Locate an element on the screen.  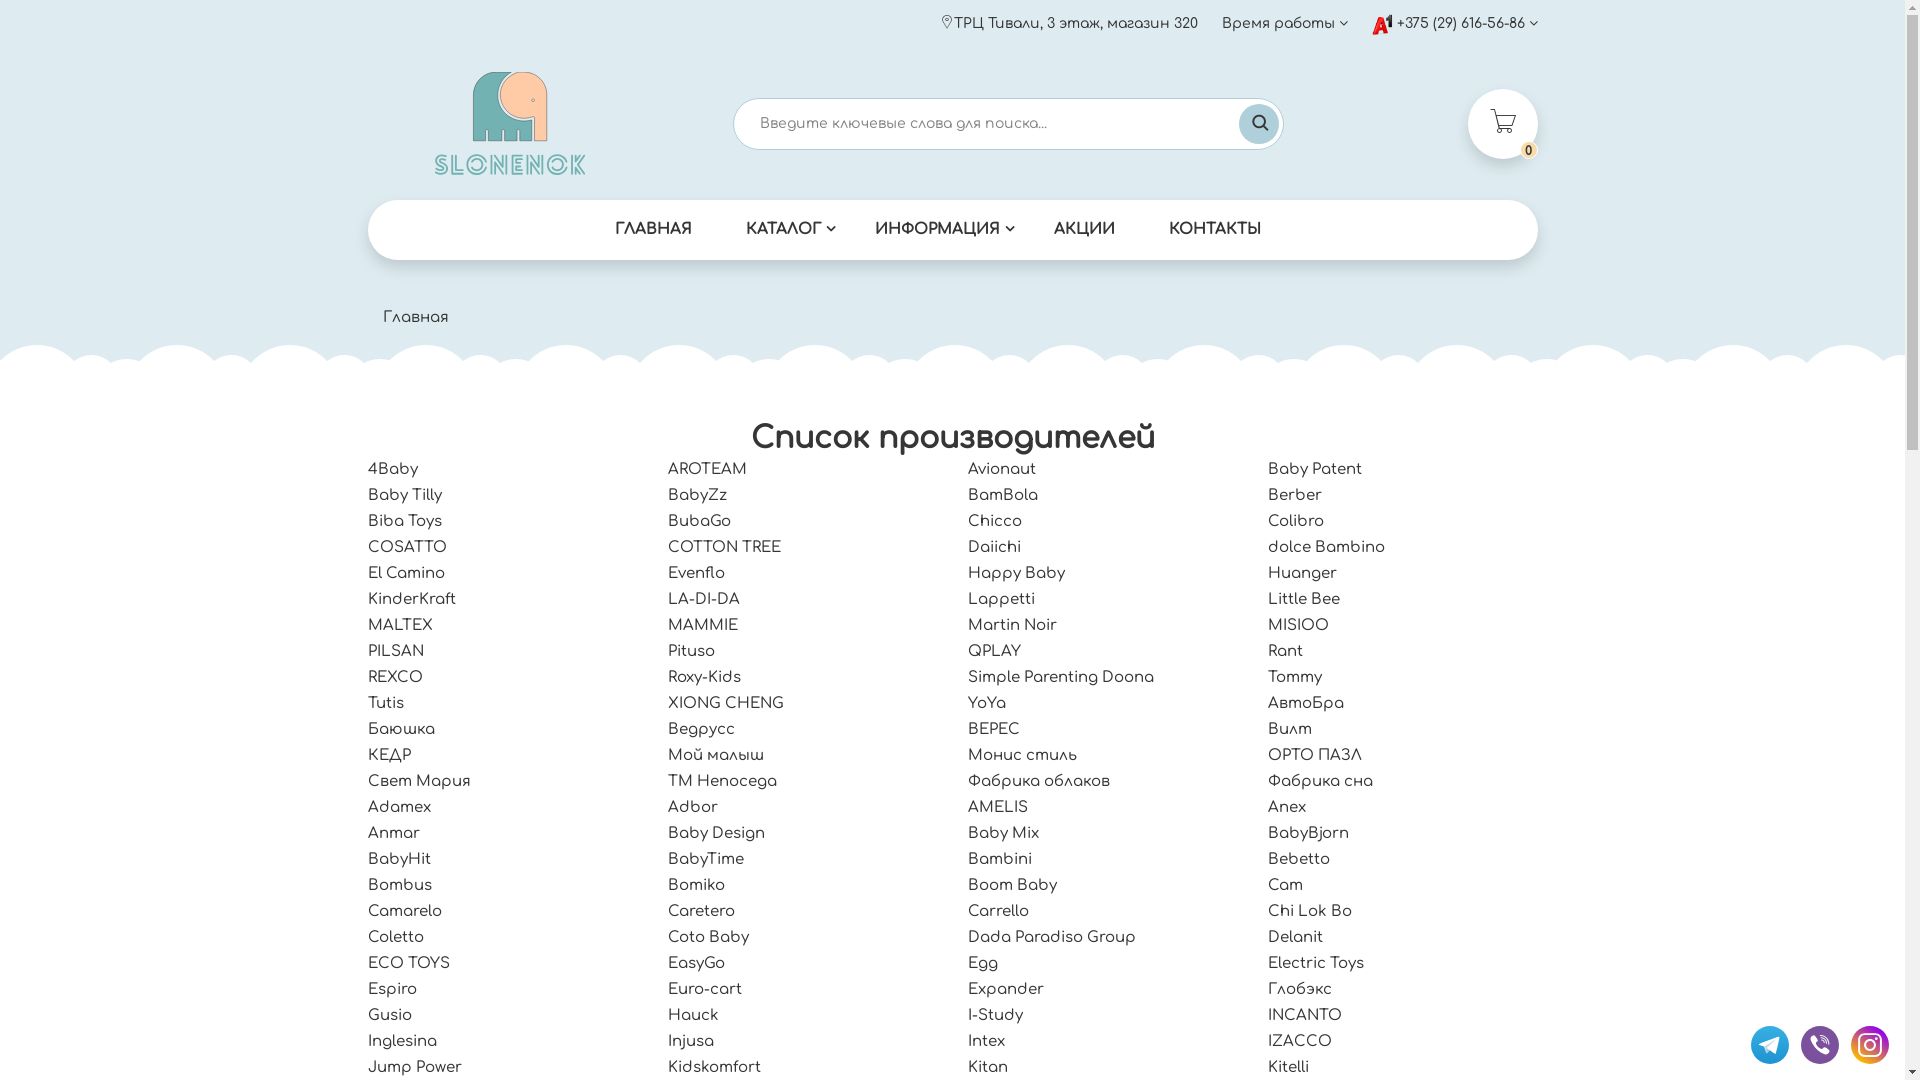
Anex is located at coordinates (1287, 808).